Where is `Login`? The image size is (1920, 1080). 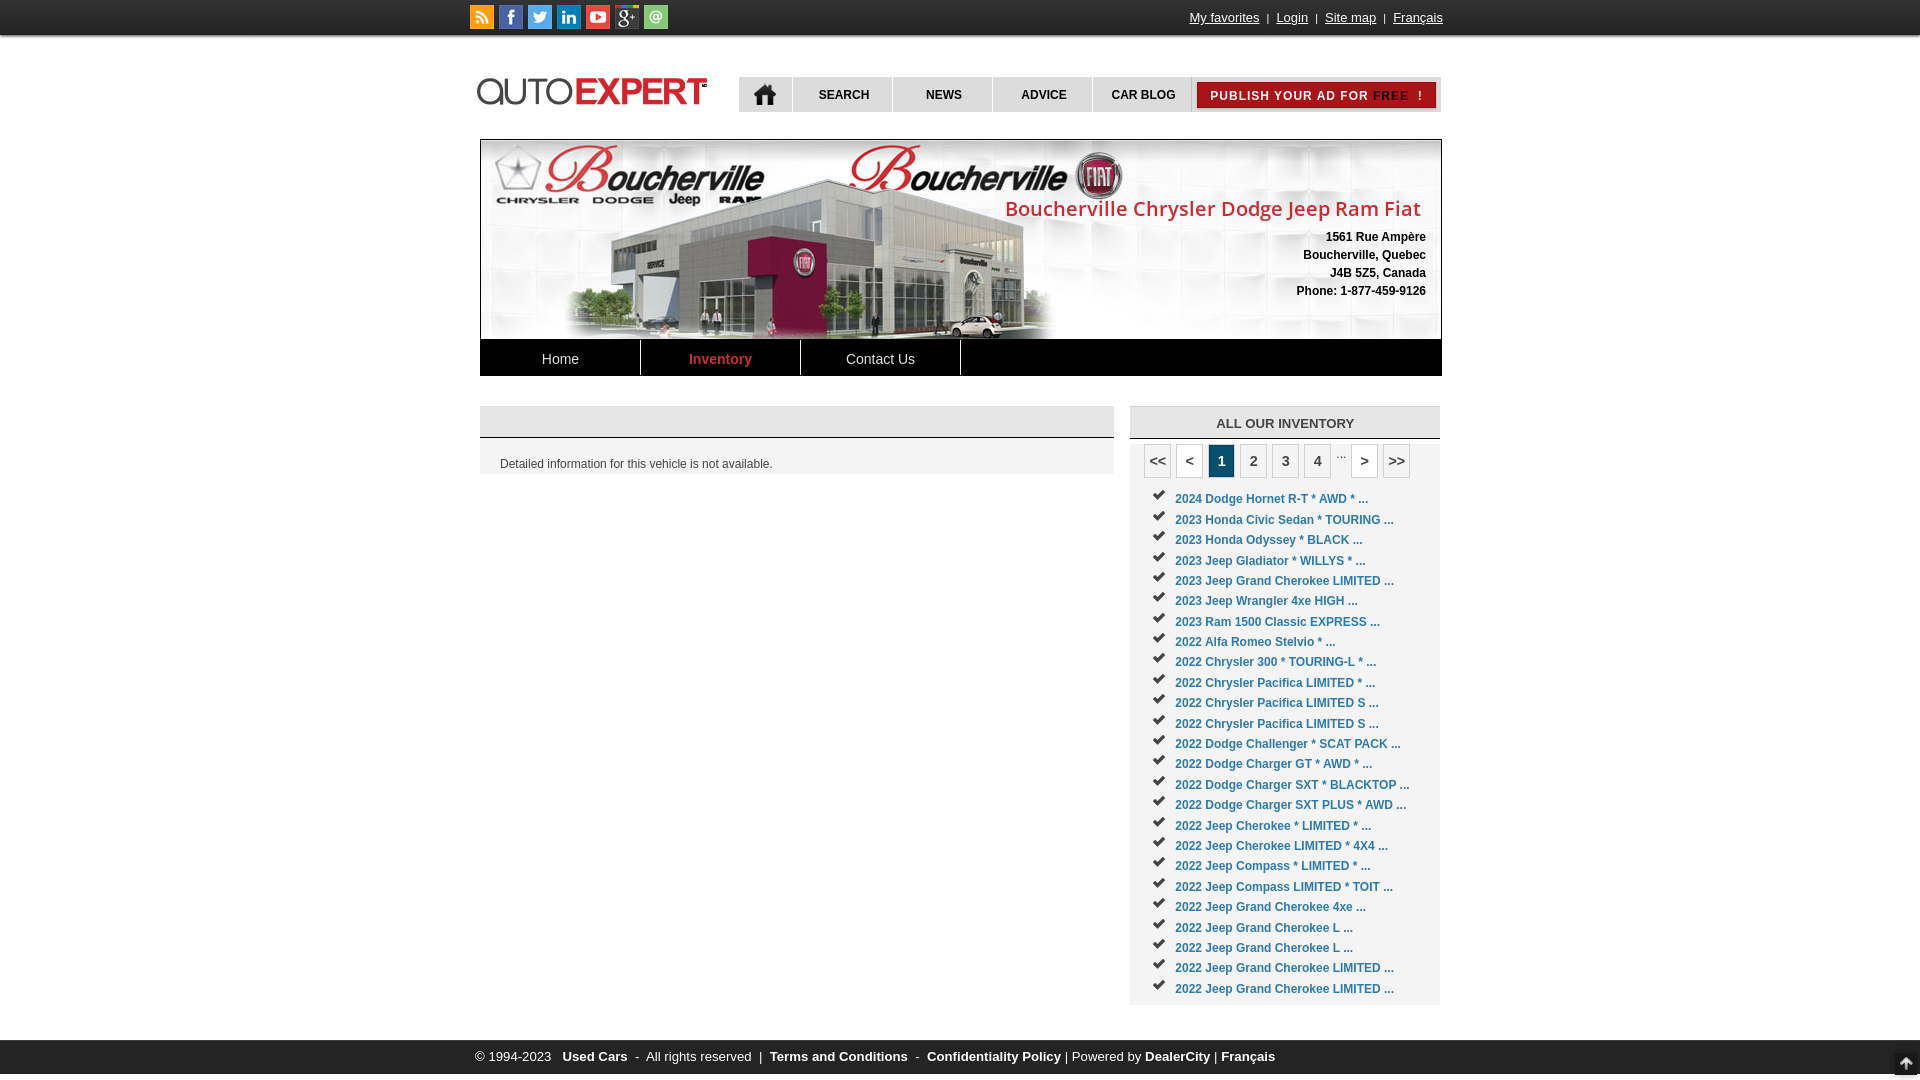
Login is located at coordinates (1292, 18).